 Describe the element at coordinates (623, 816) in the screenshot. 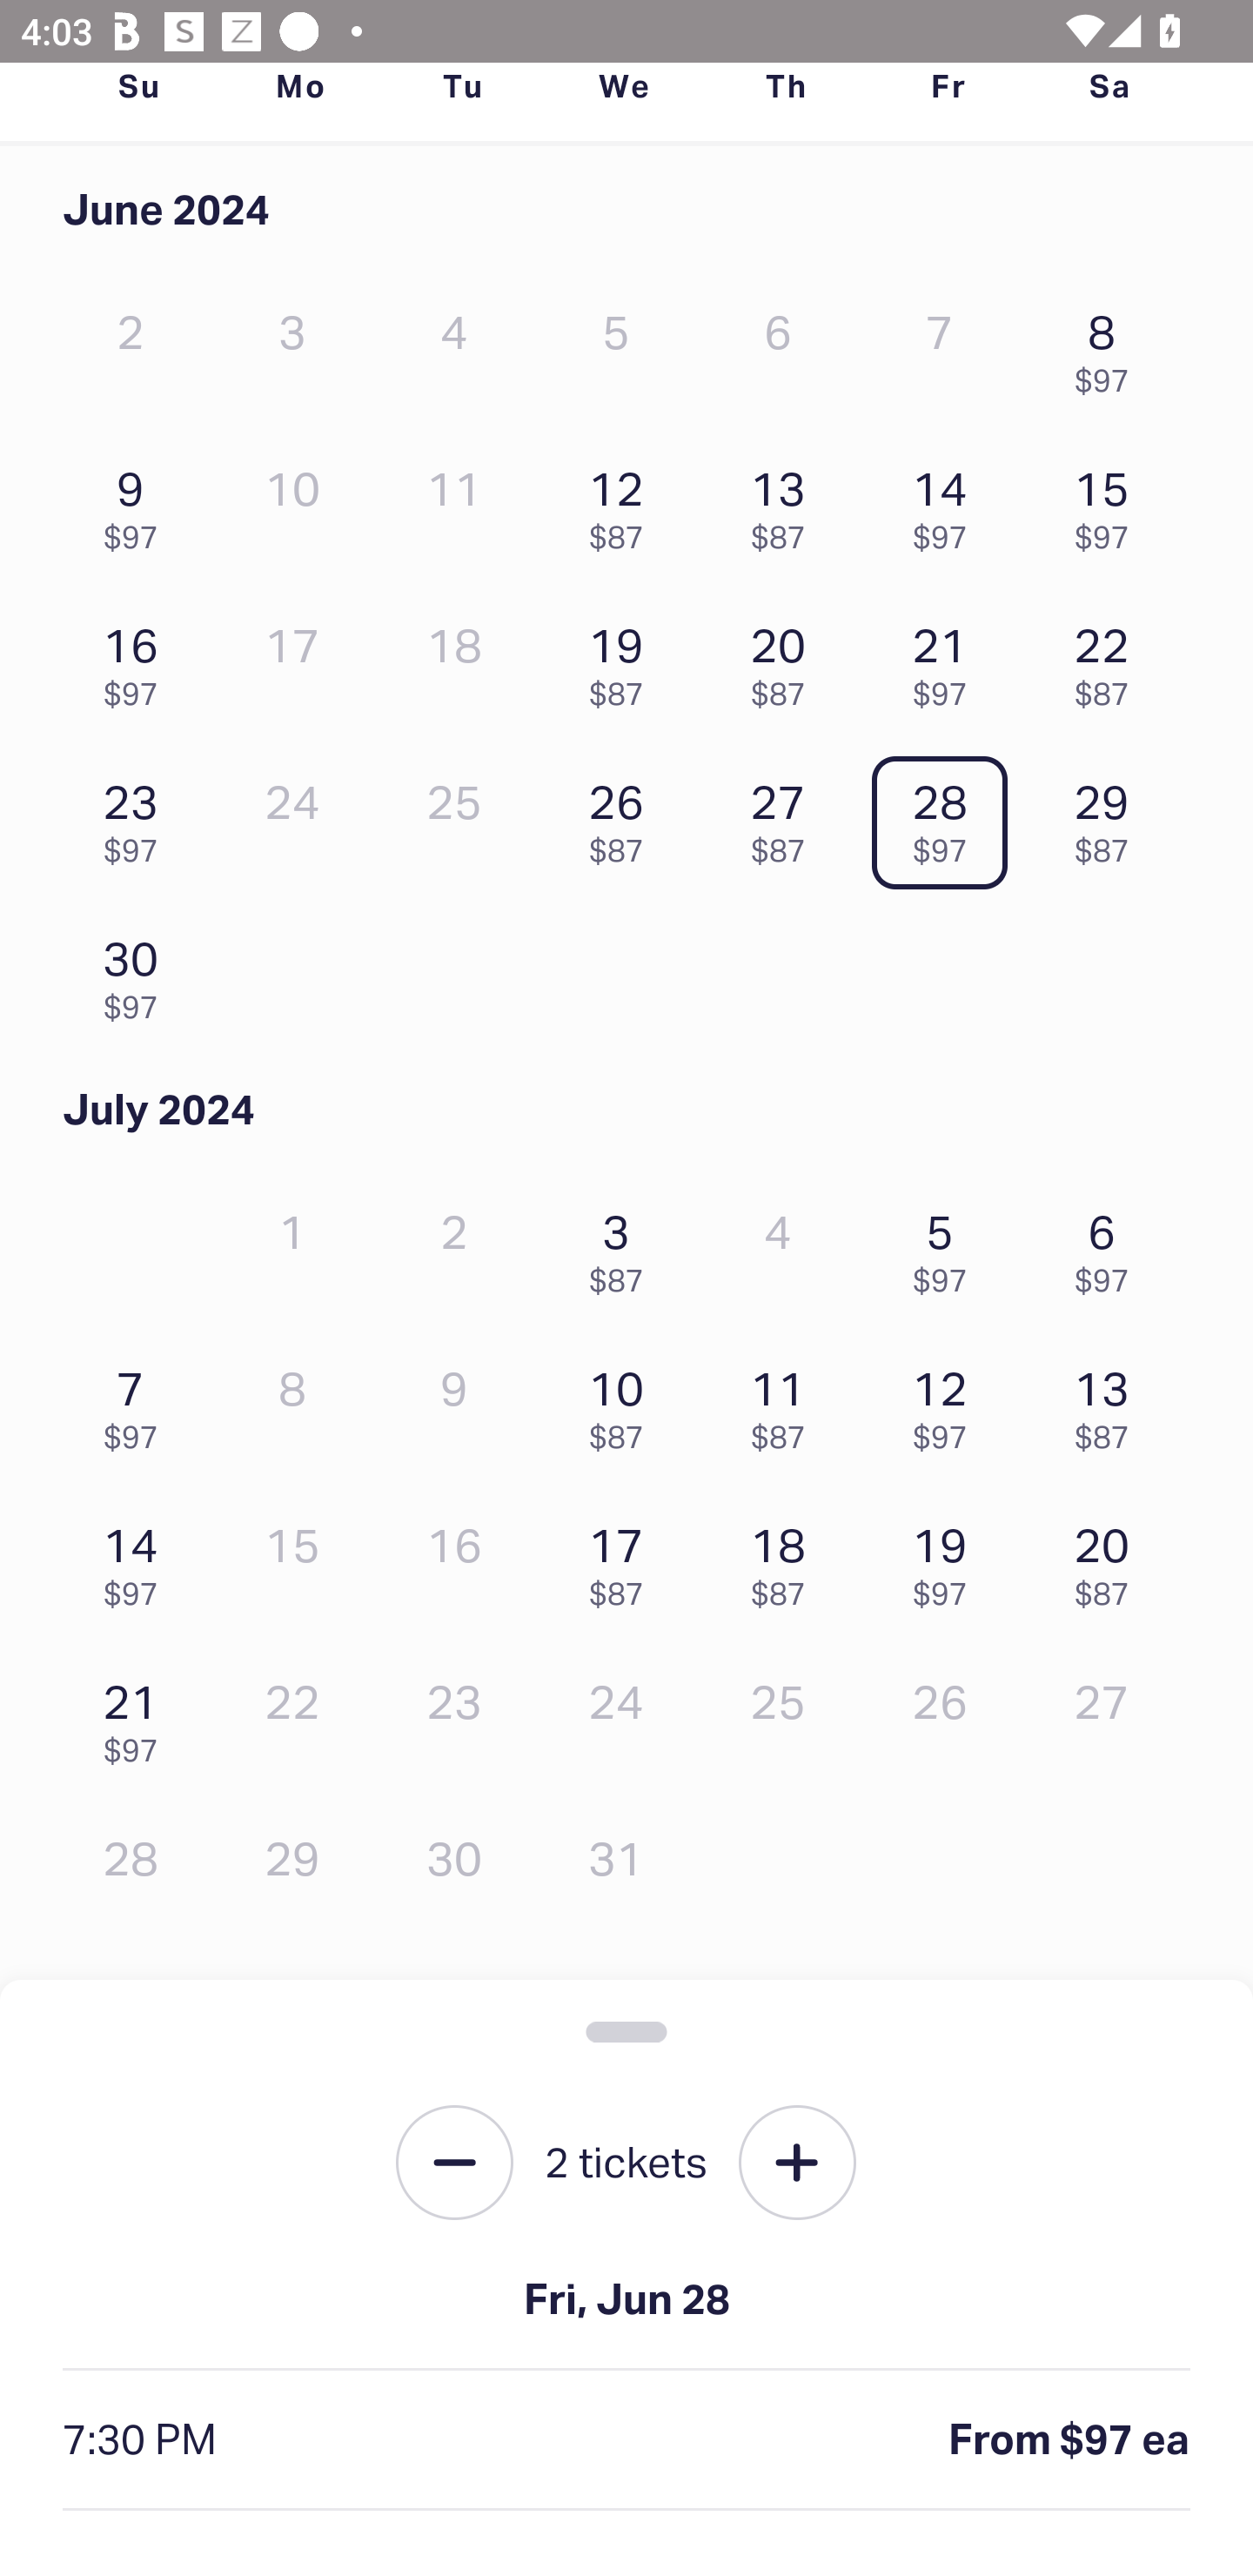

I see `26 $87` at that location.